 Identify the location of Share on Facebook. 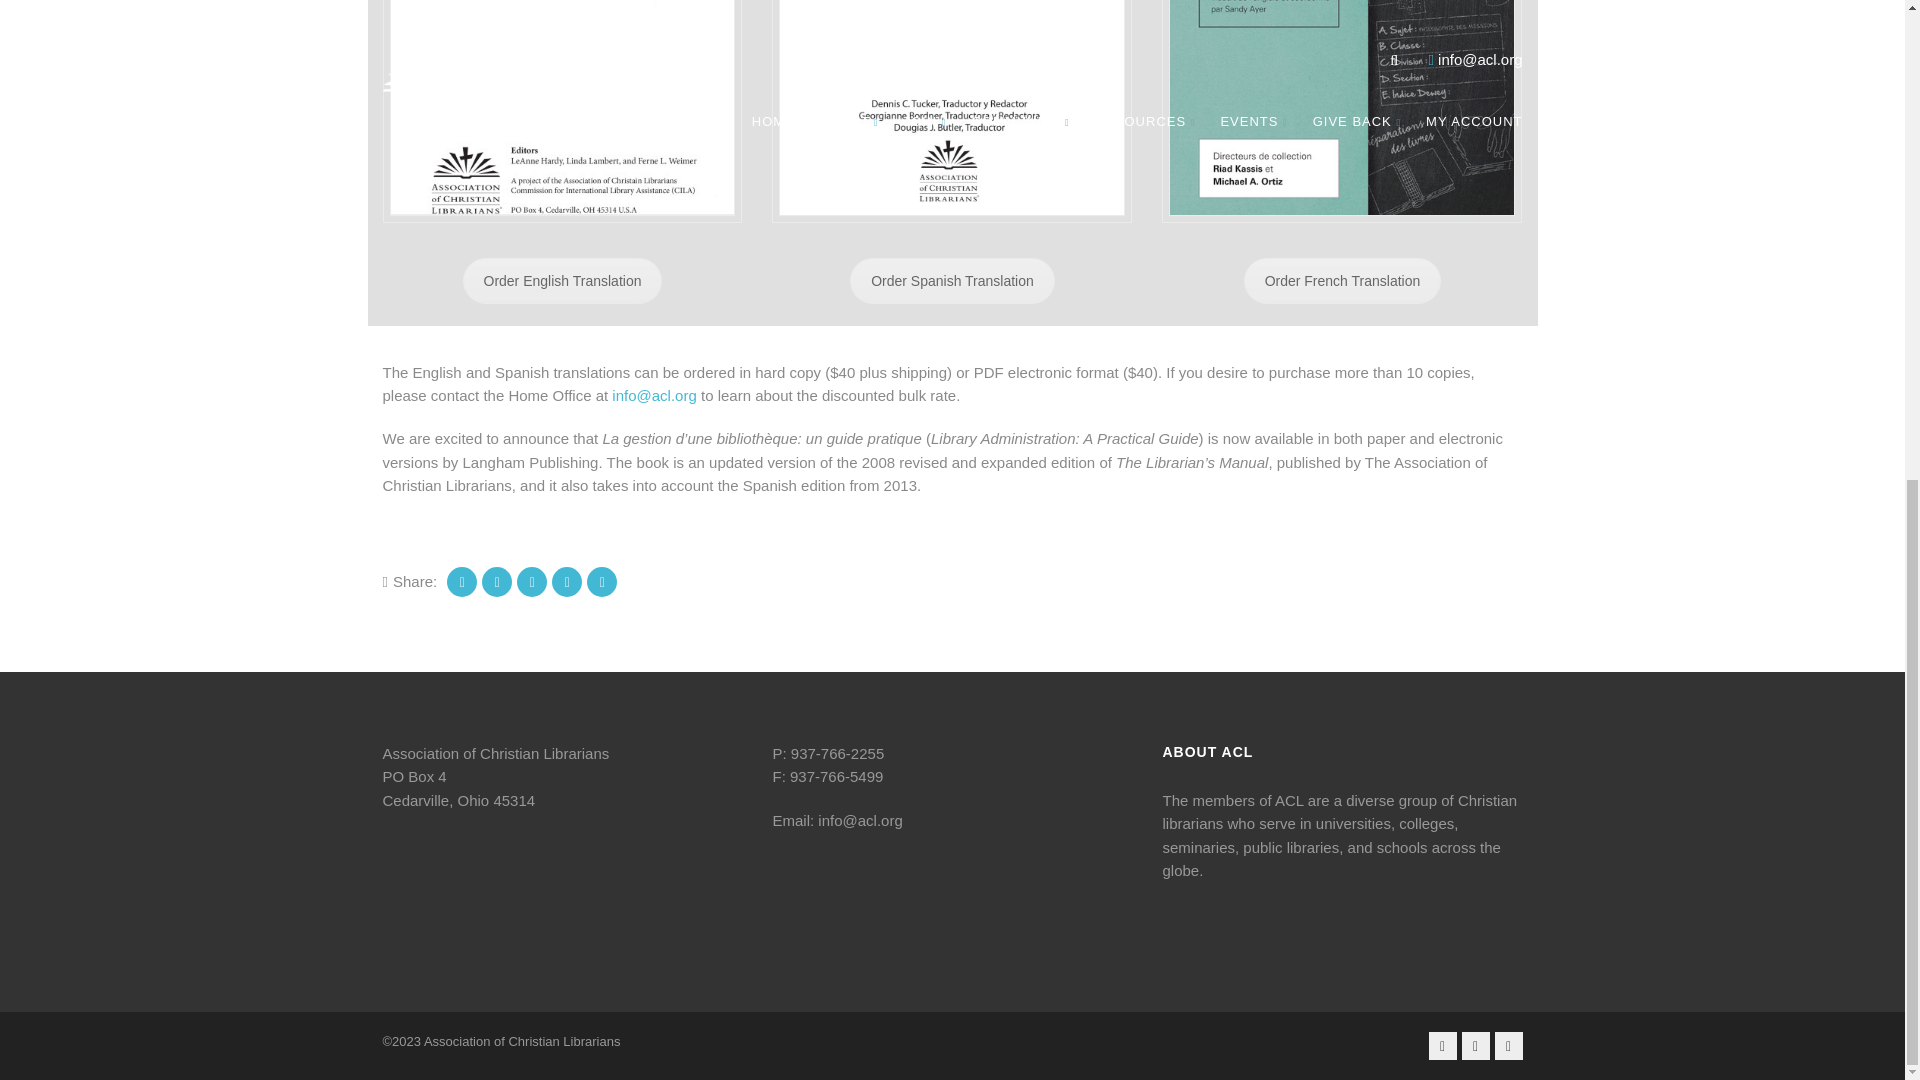
(462, 582).